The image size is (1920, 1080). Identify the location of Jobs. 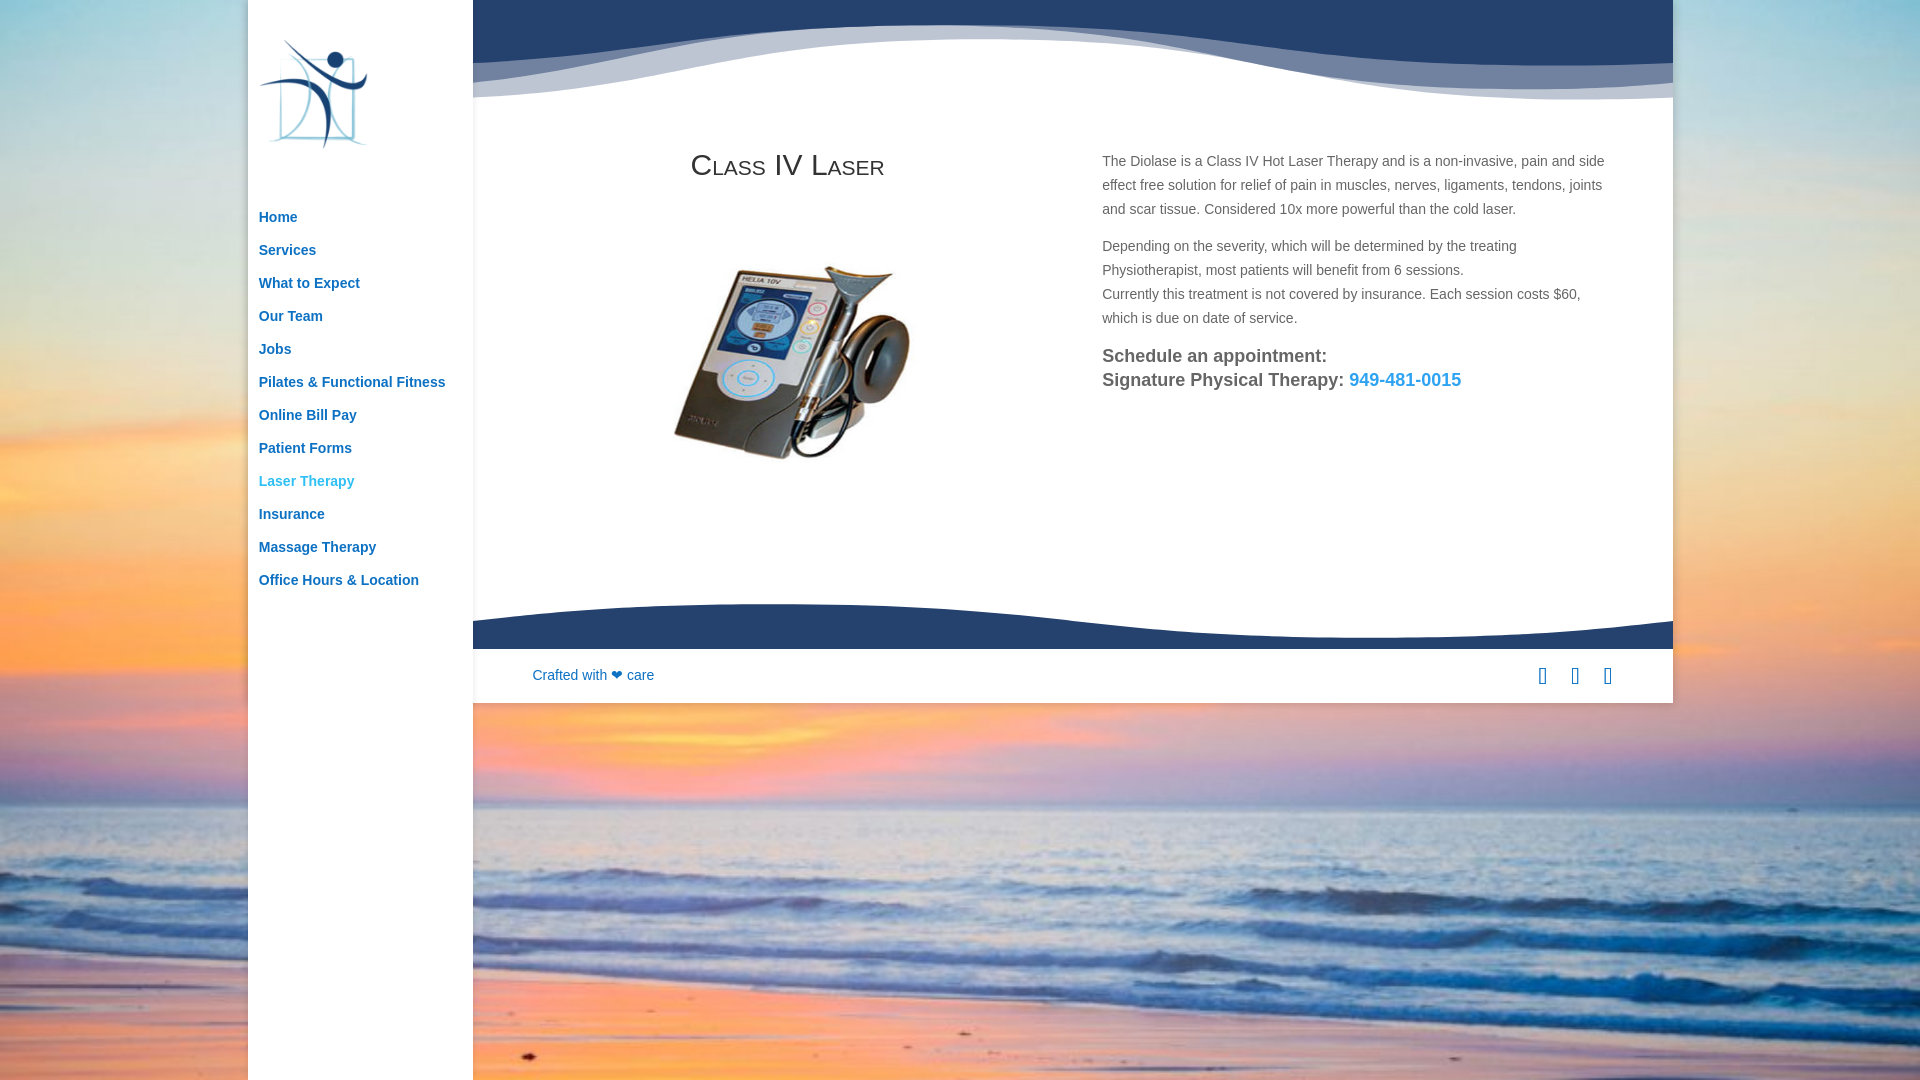
(380, 358).